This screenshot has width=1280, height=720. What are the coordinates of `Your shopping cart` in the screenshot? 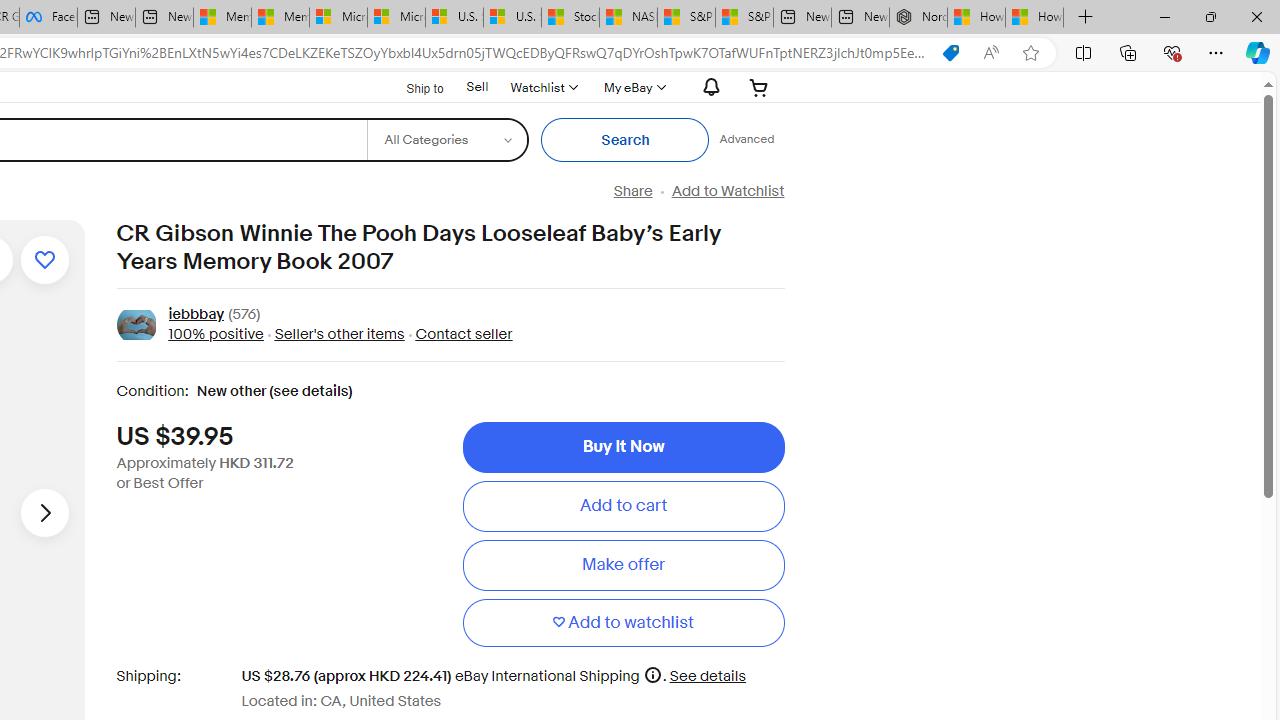 It's located at (759, 87).